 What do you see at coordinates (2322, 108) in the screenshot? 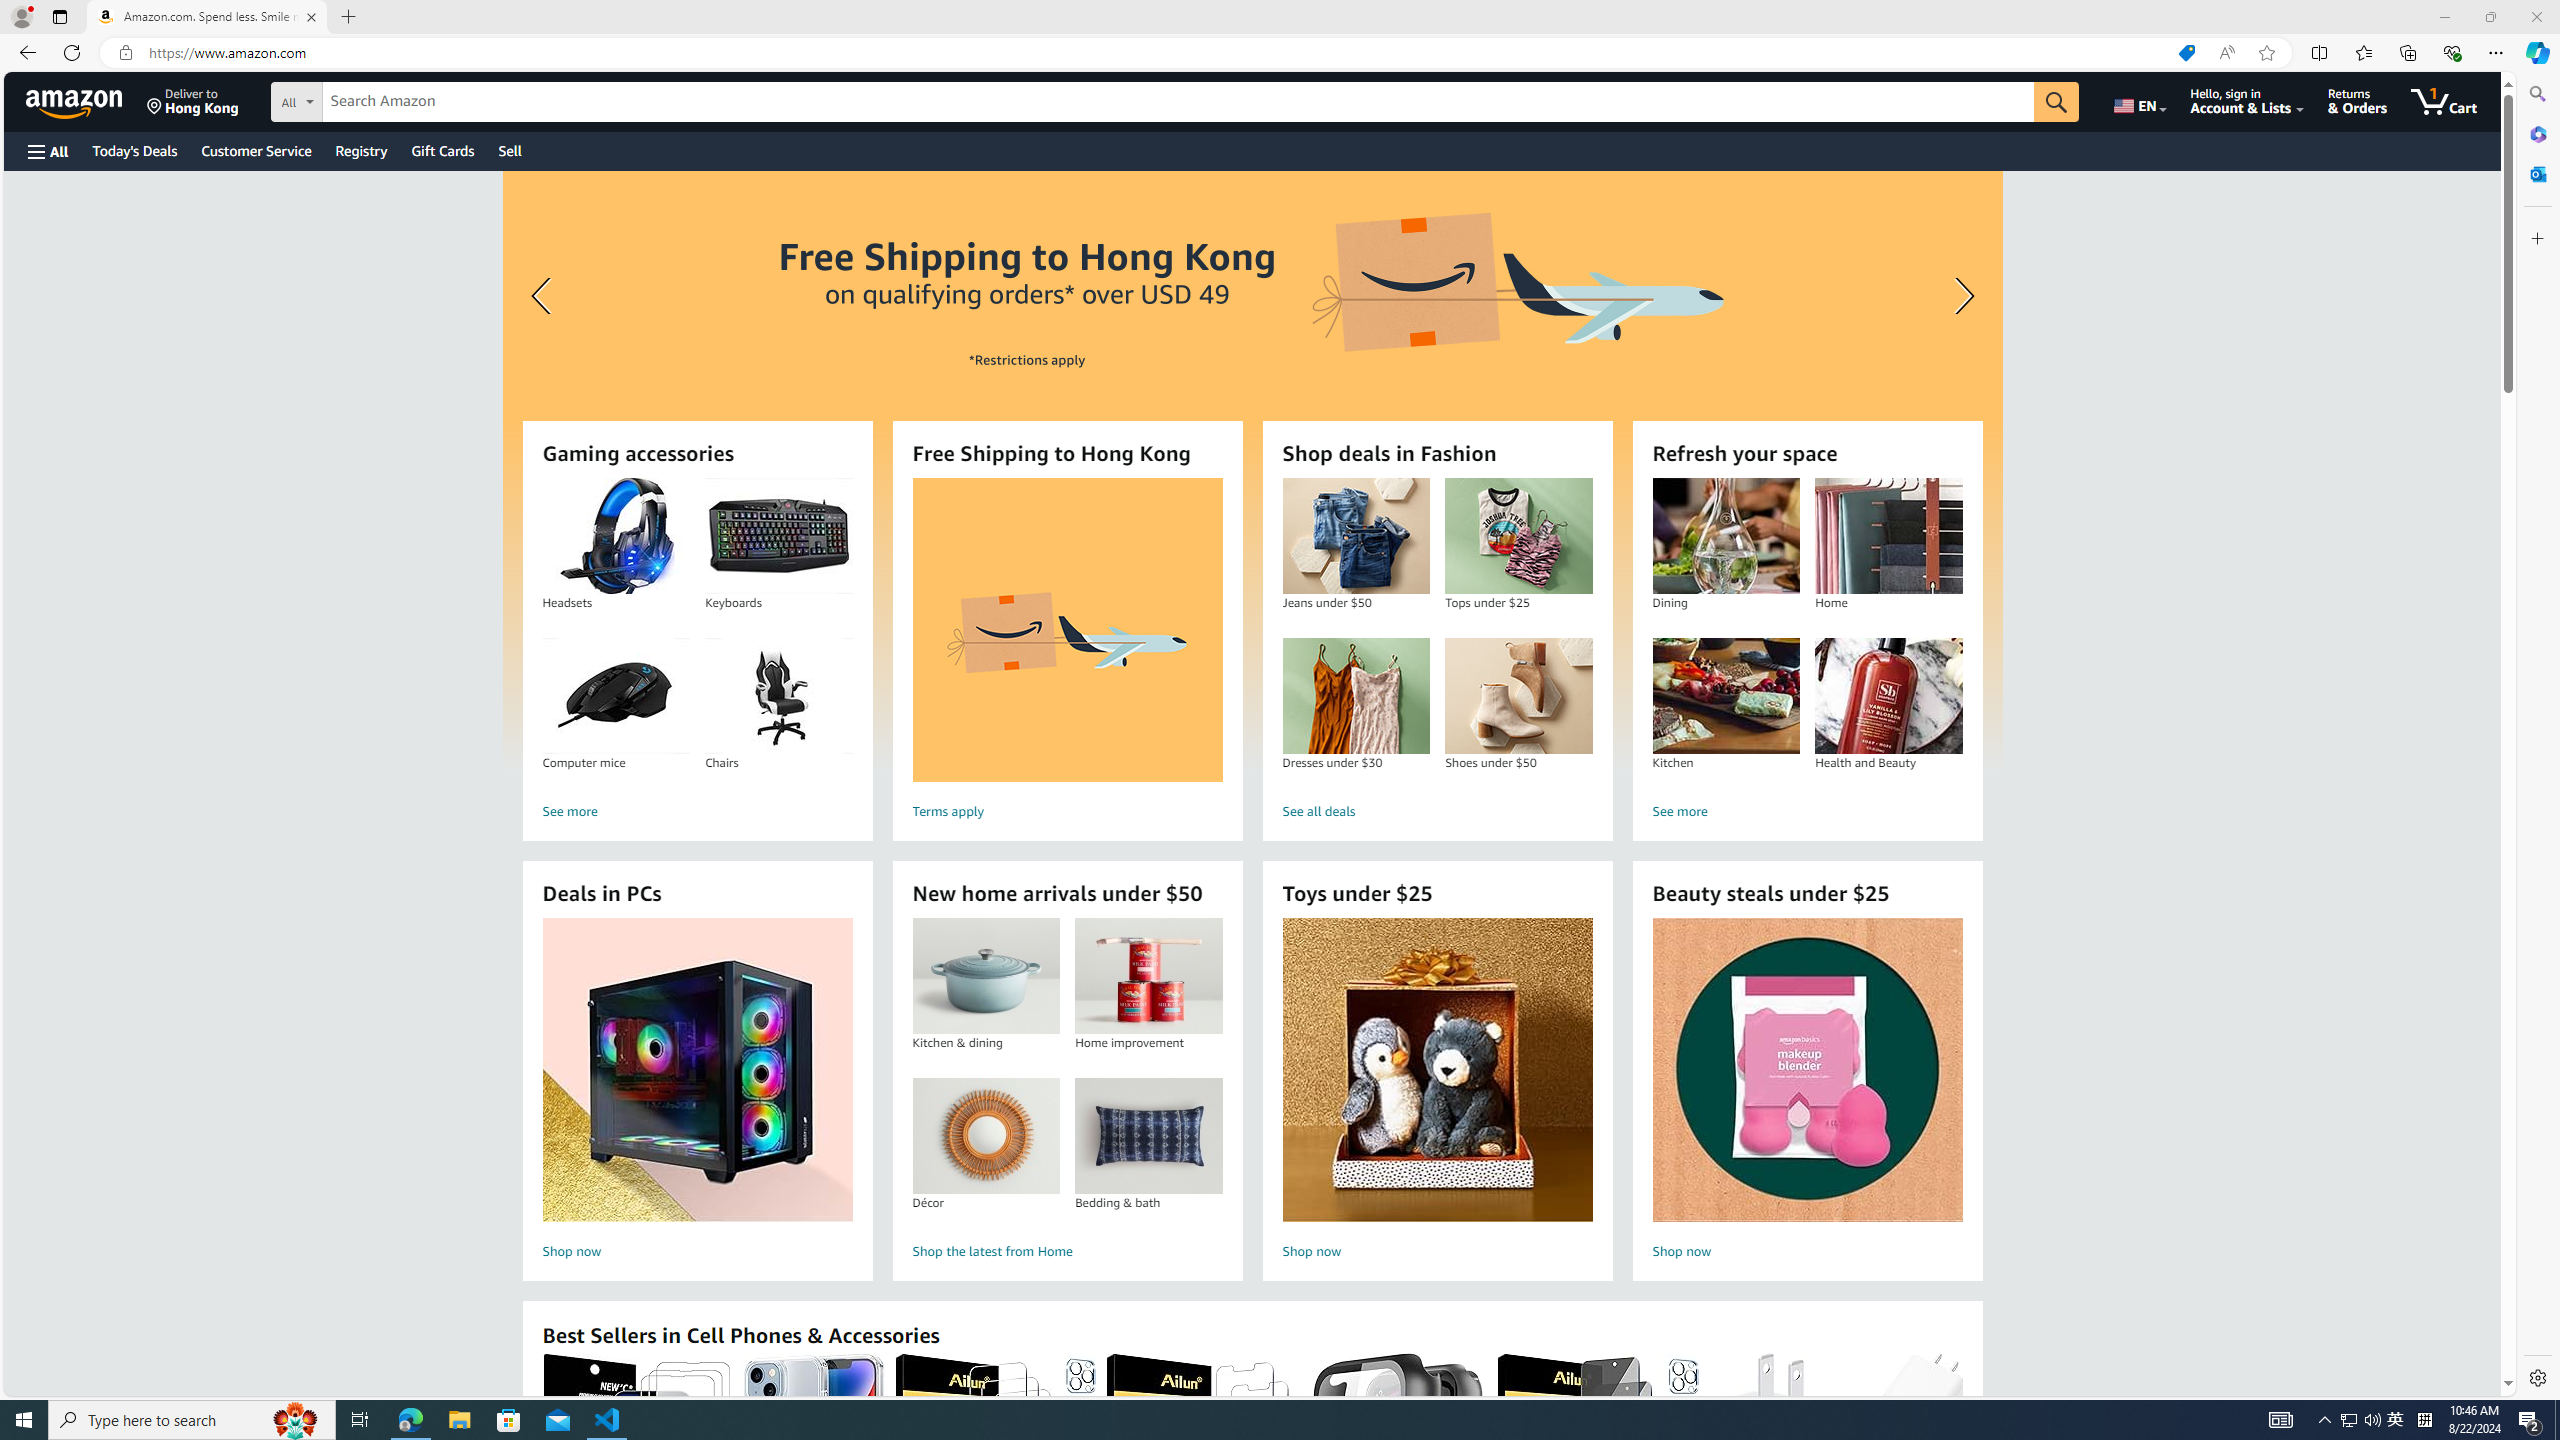
I see `Previous Match (Shift+Enter)` at bounding box center [2322, 108].